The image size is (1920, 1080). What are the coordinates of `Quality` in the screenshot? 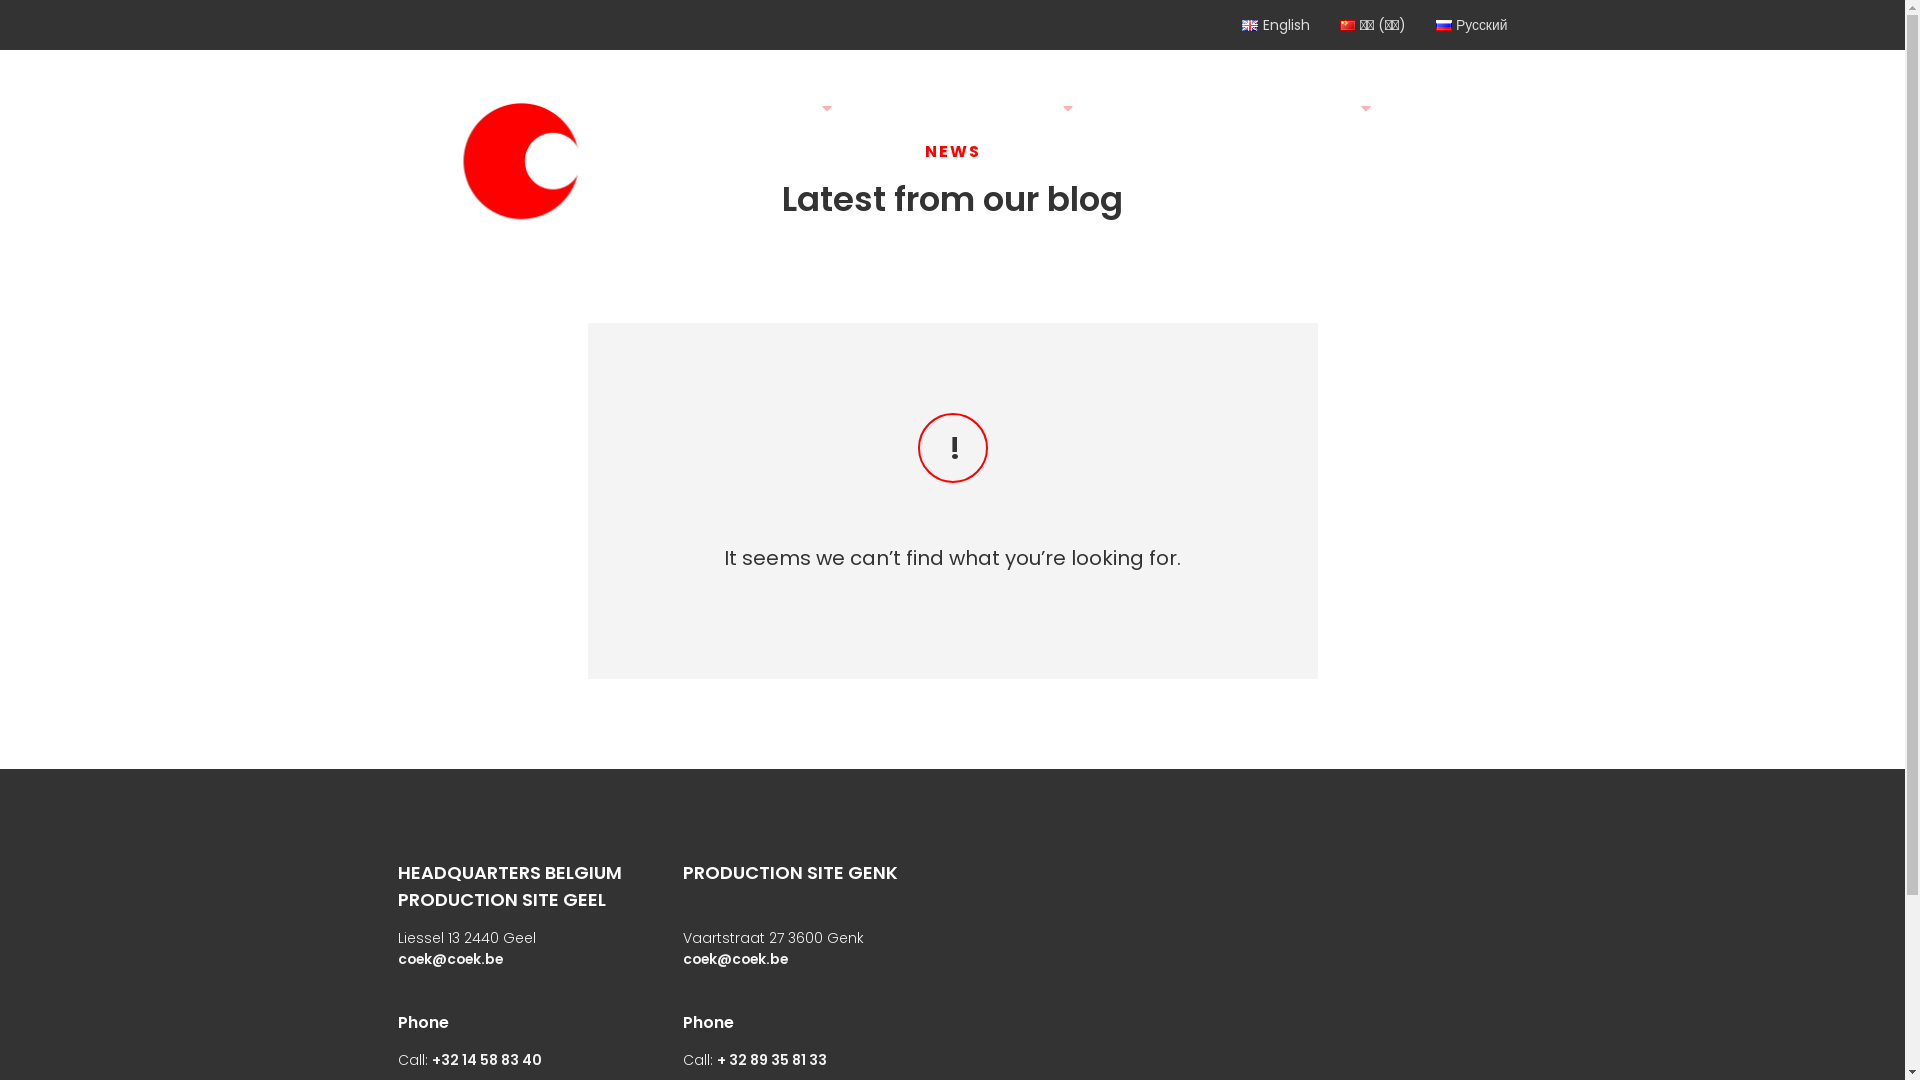 It's located at (1118, 108).